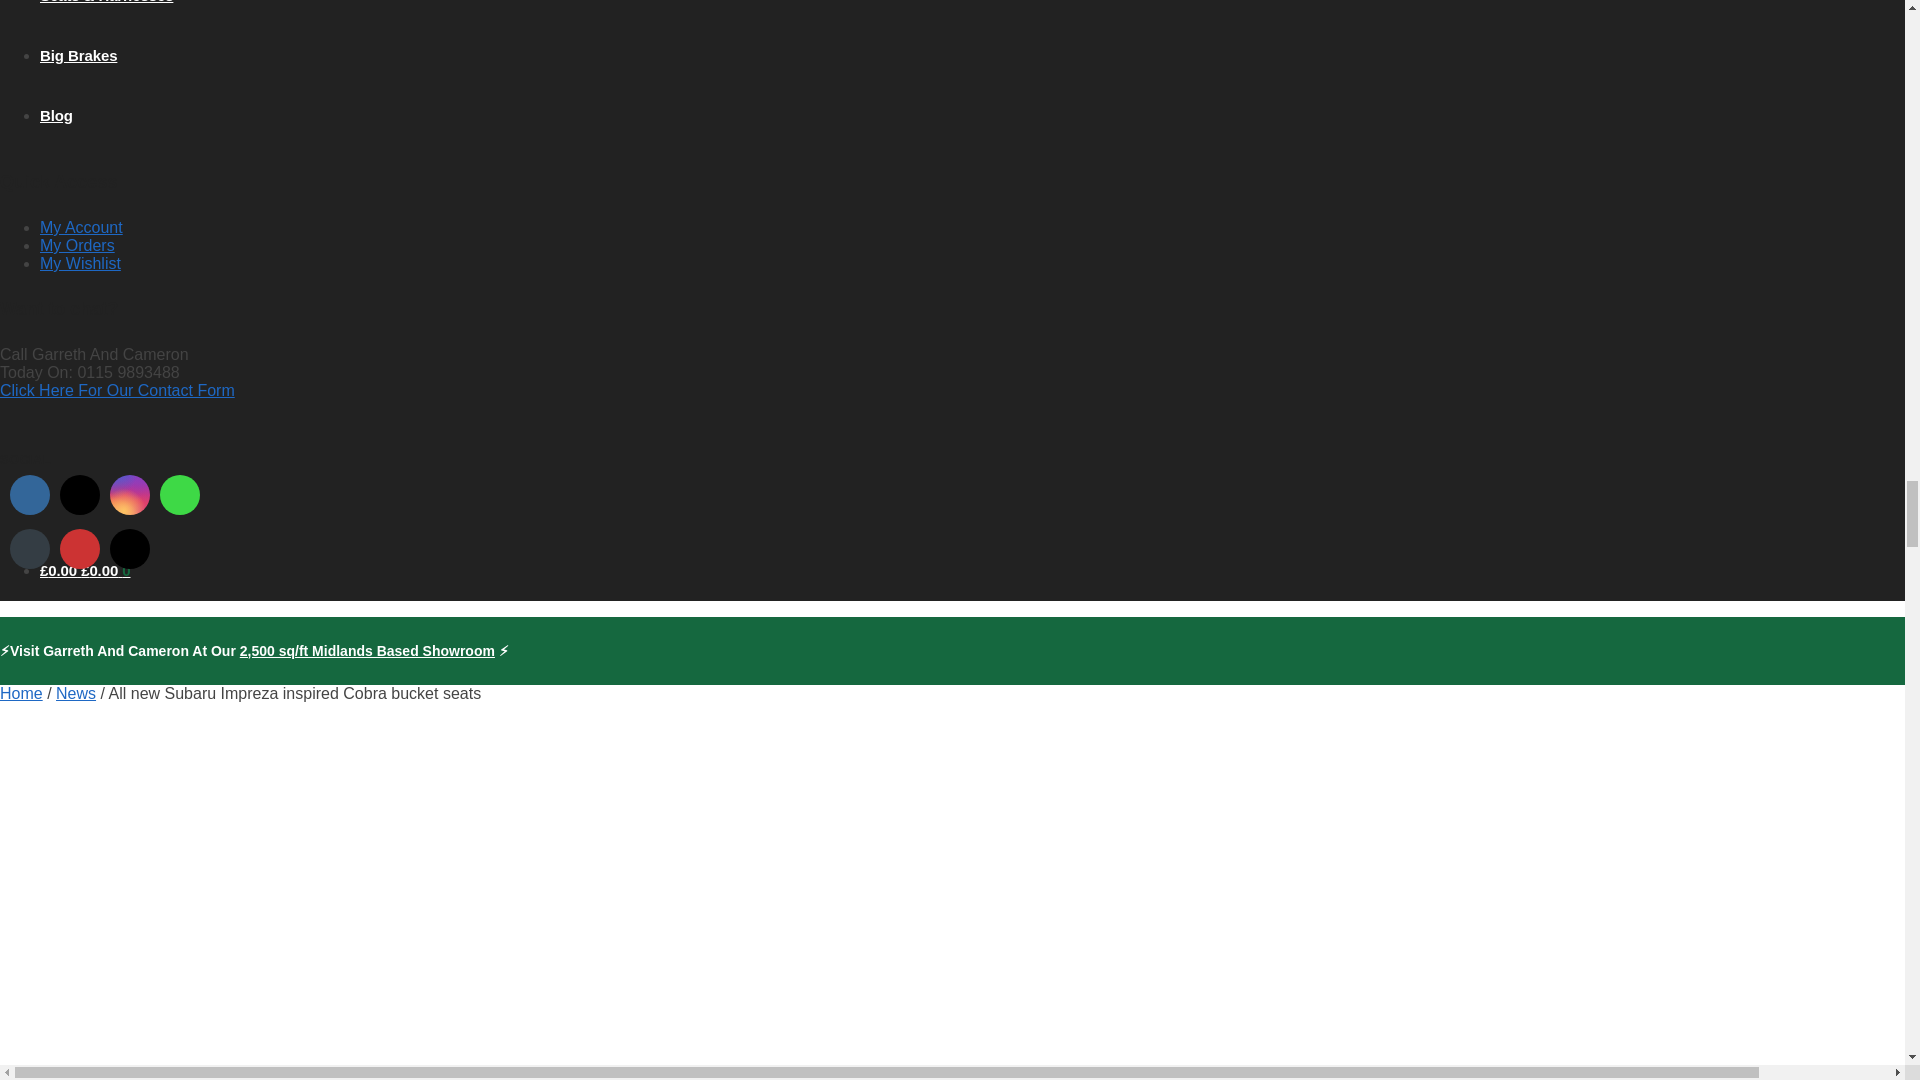 Image resolution: width=1920 pixels, height=1080 pixels. I want to click on WhatsApp, so click(179, 494).